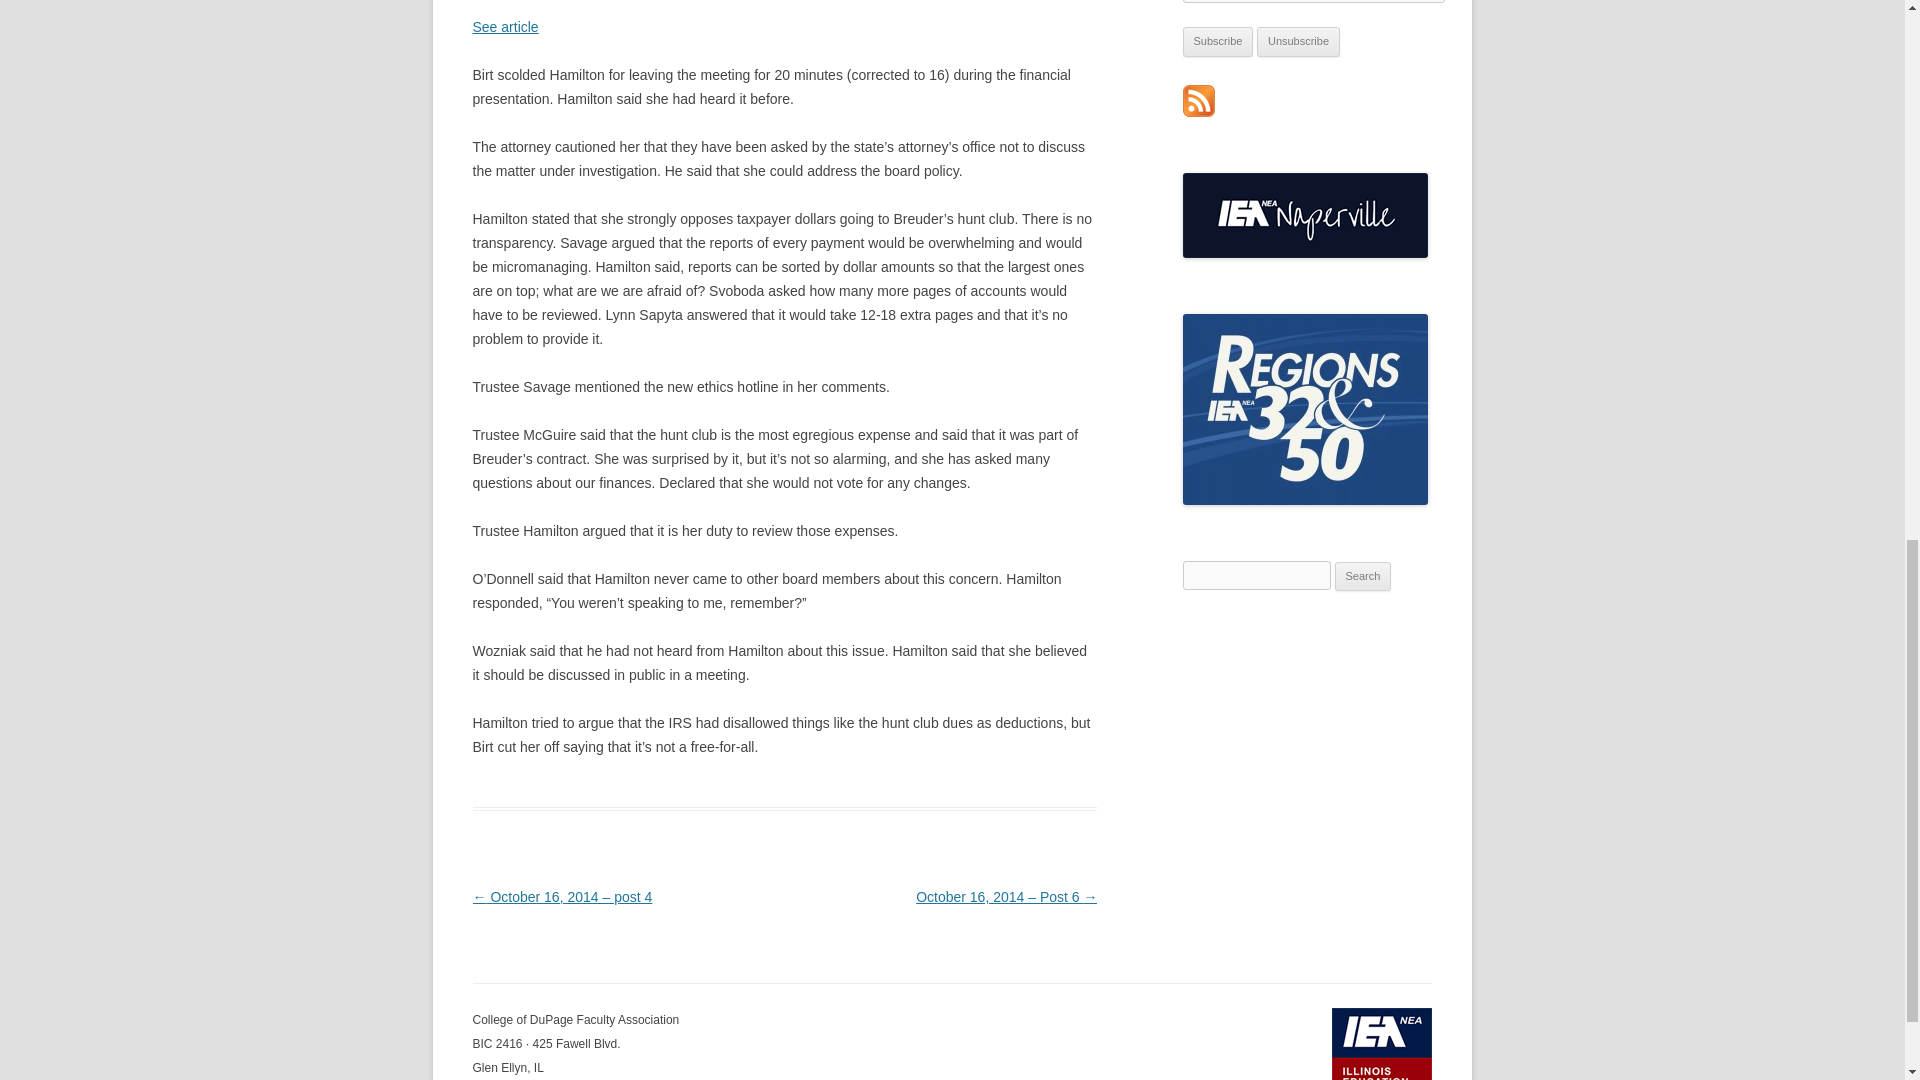 The height and width of the screenshot is (1080, 1920). What do you see at coordinates (1363, 576) in the screenshot?
I see `Search` at bounding box center [1363, 576].